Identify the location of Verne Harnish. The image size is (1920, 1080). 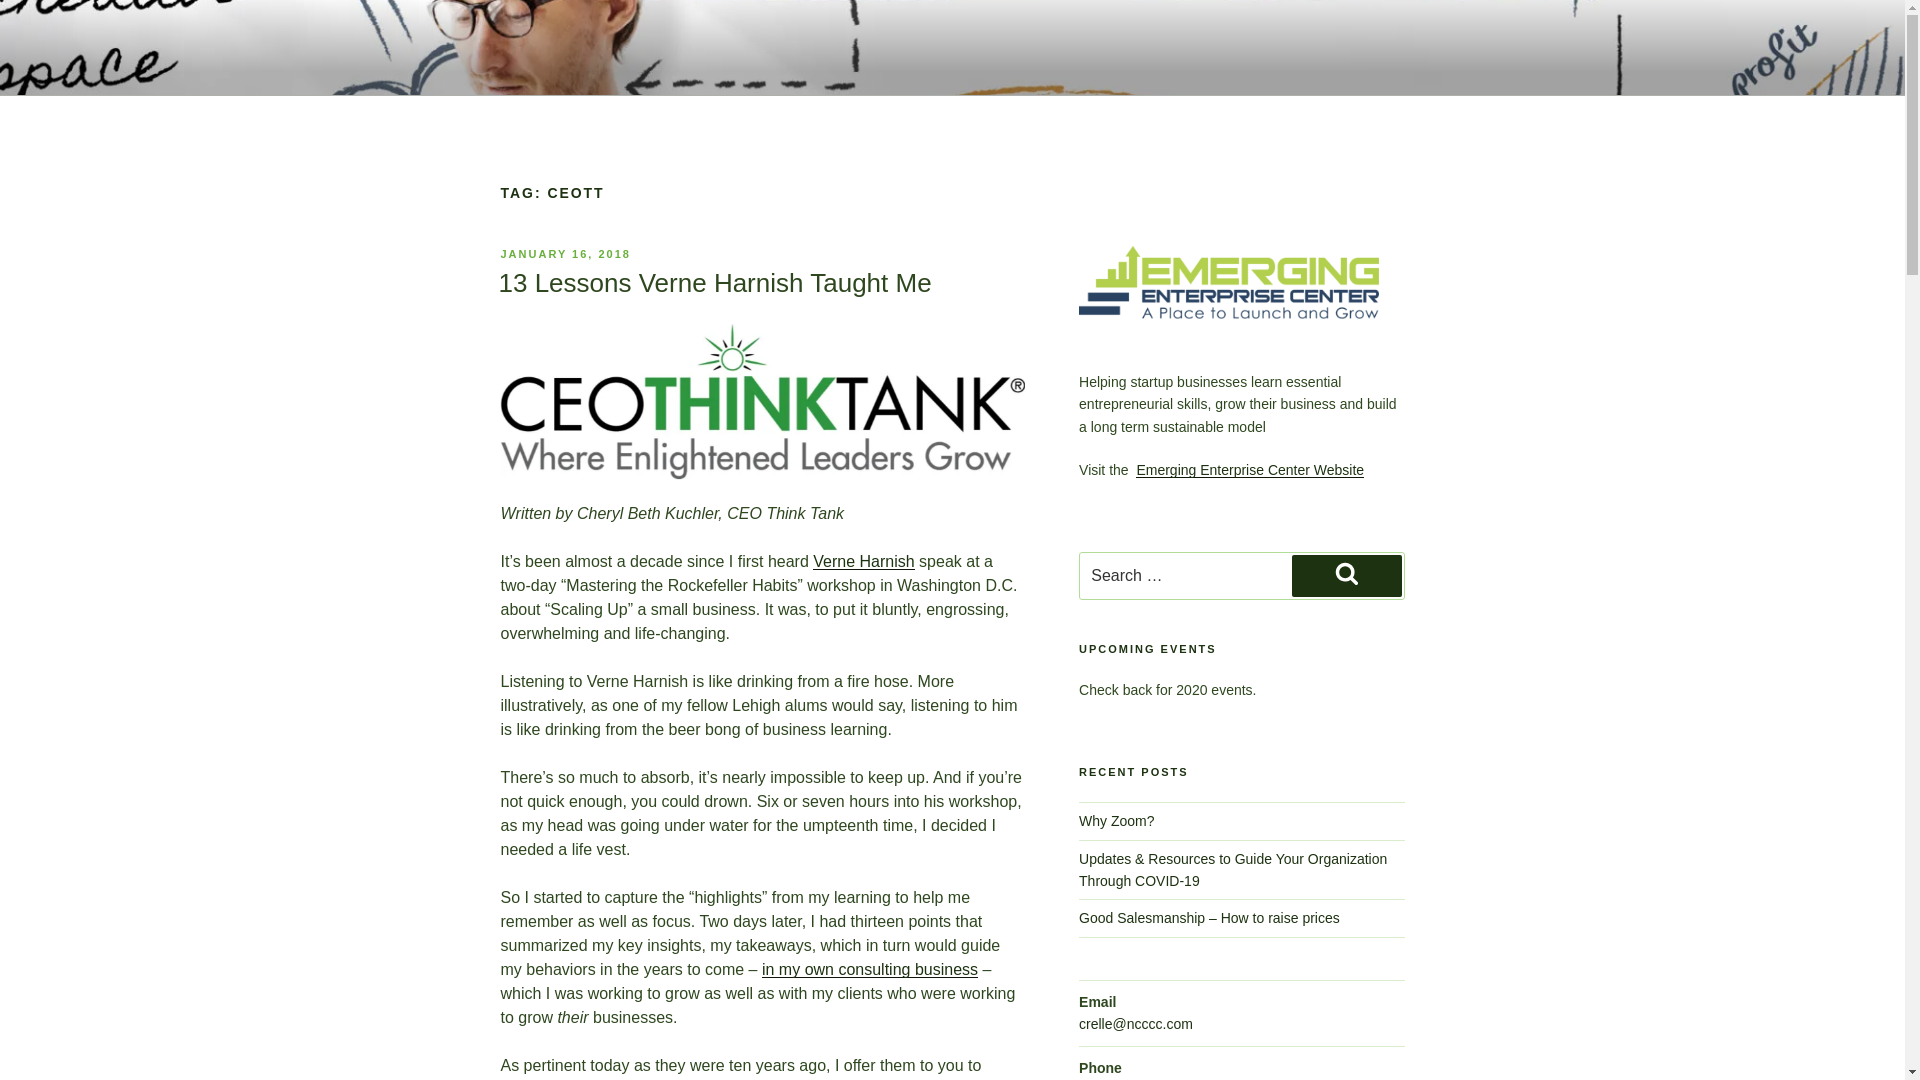
(862, 561).